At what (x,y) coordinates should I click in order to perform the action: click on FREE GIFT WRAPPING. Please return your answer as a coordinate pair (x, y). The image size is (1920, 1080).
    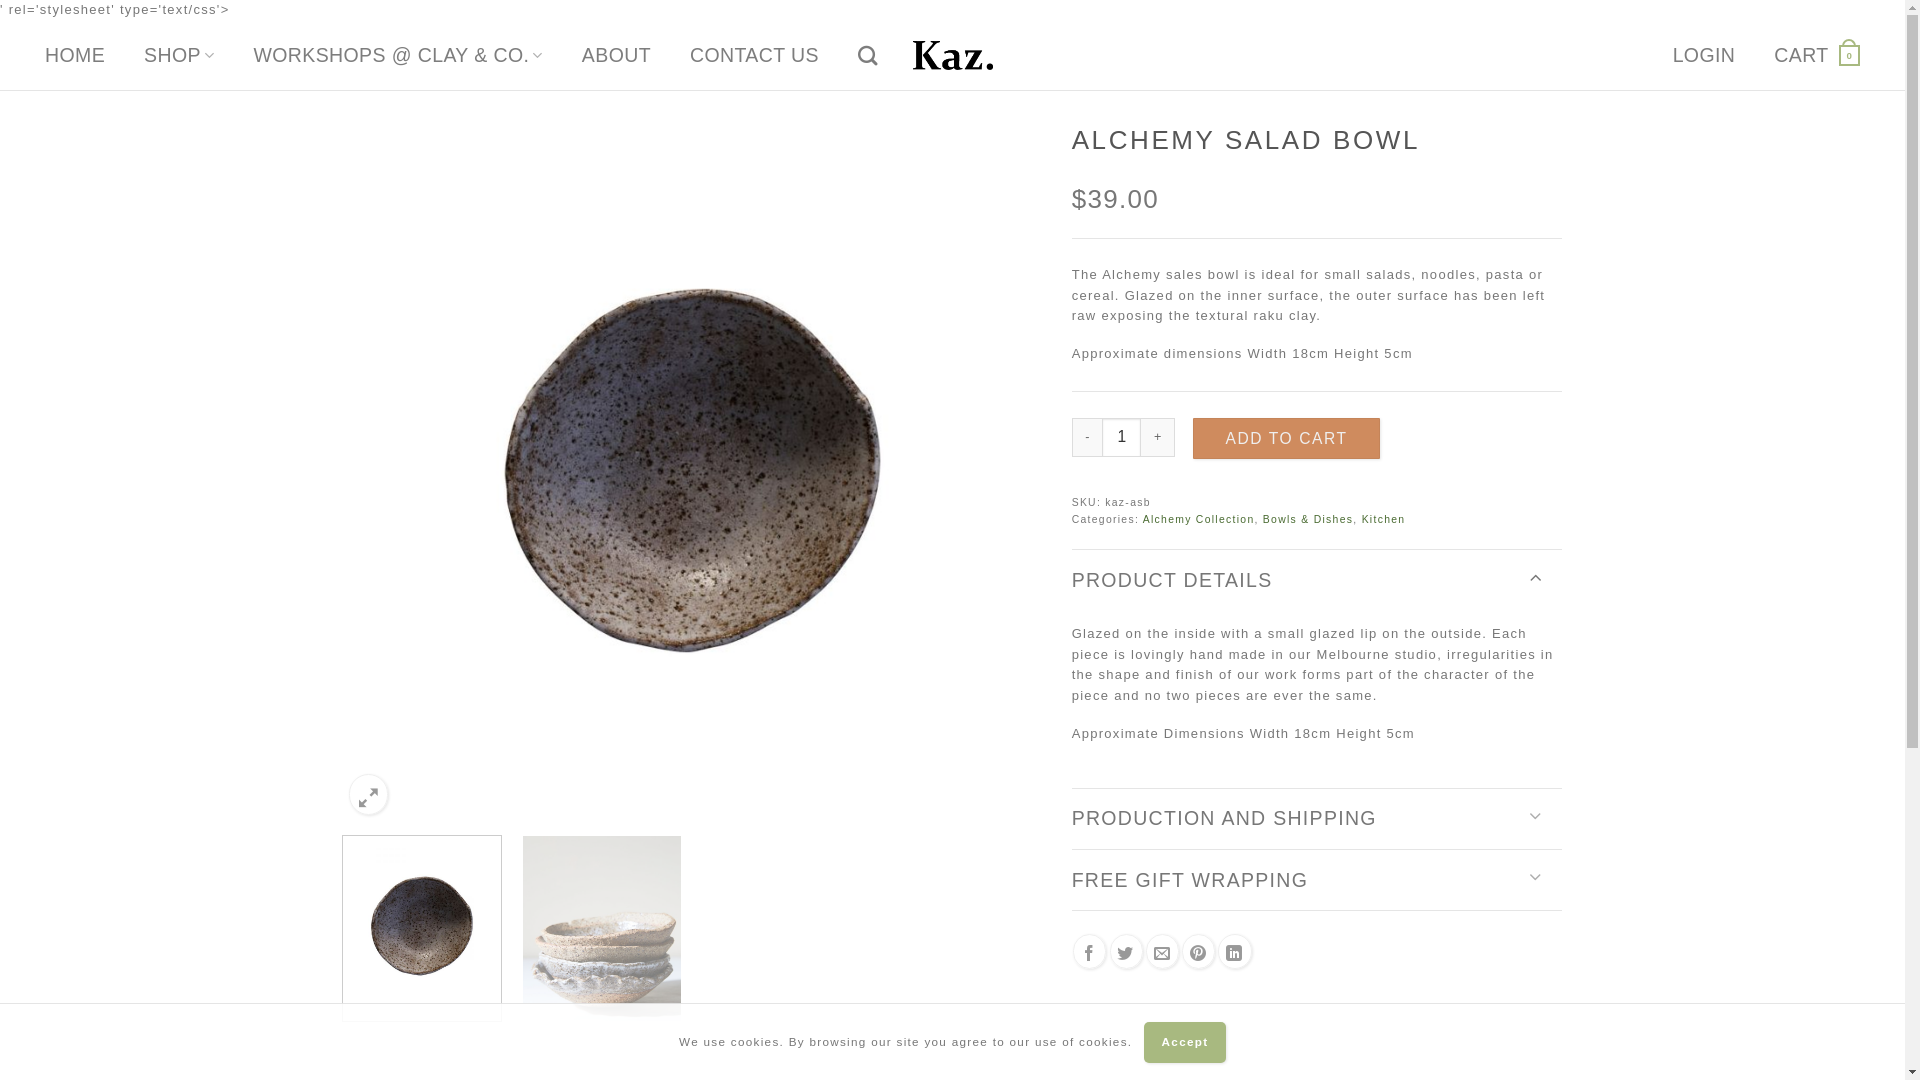
    Looking at the image, I should click on (1318, 880).